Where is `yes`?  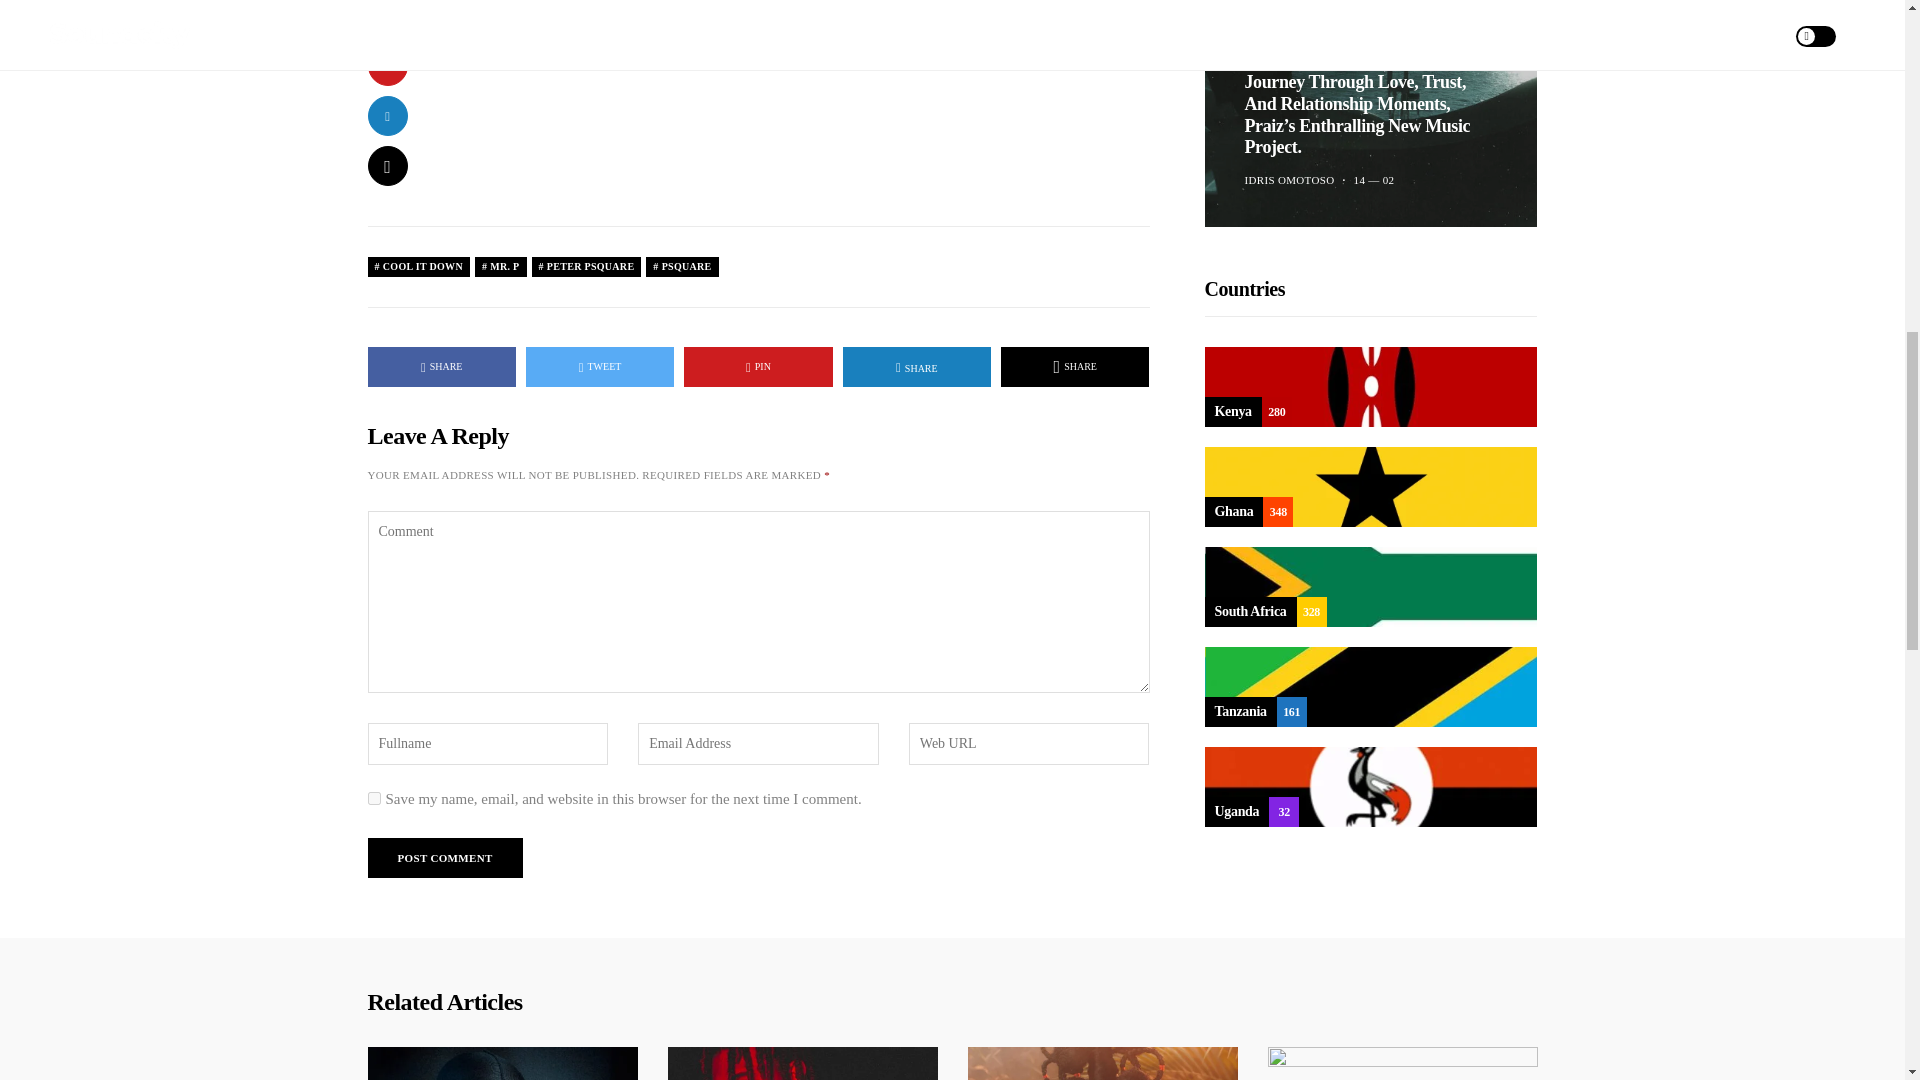
yes is located at coordinates (374, 798).